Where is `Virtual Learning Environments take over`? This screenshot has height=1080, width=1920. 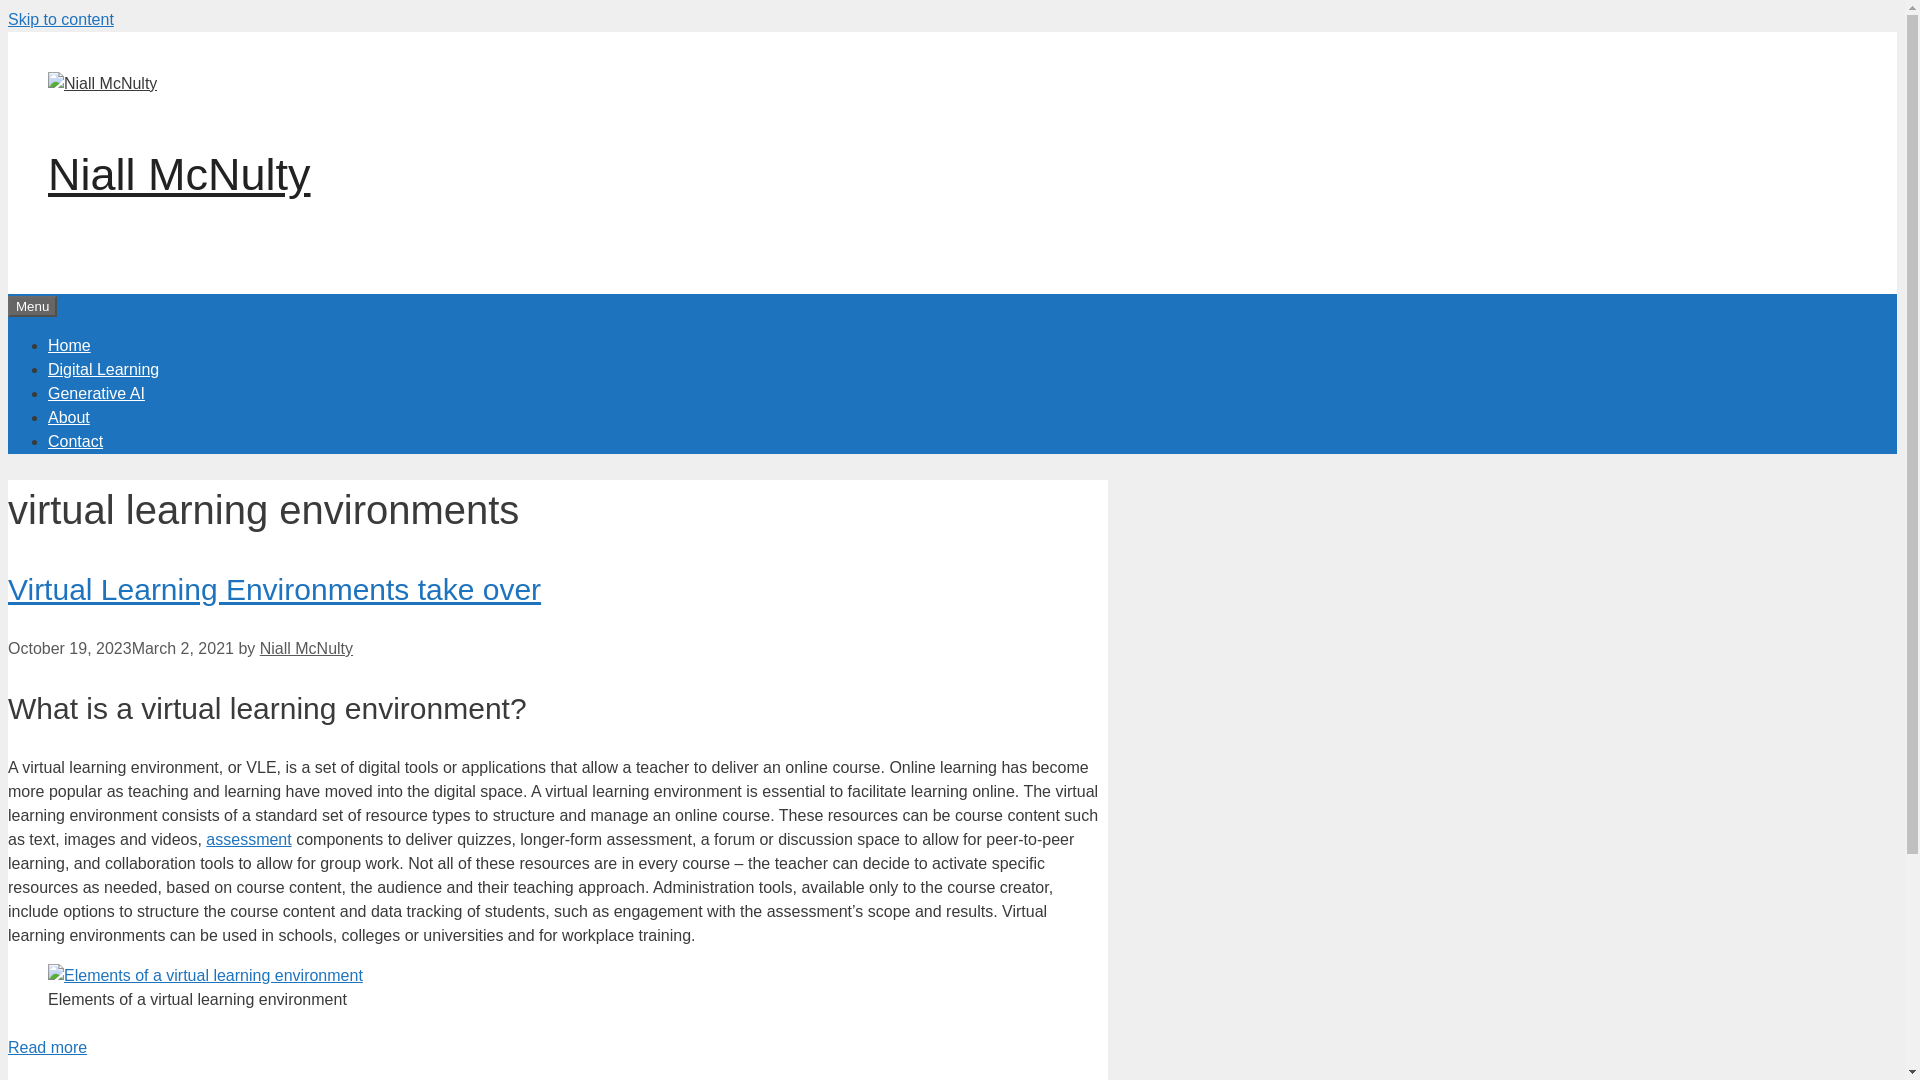
Virtual Learning Environments take over is located at coordinates (274, 589).